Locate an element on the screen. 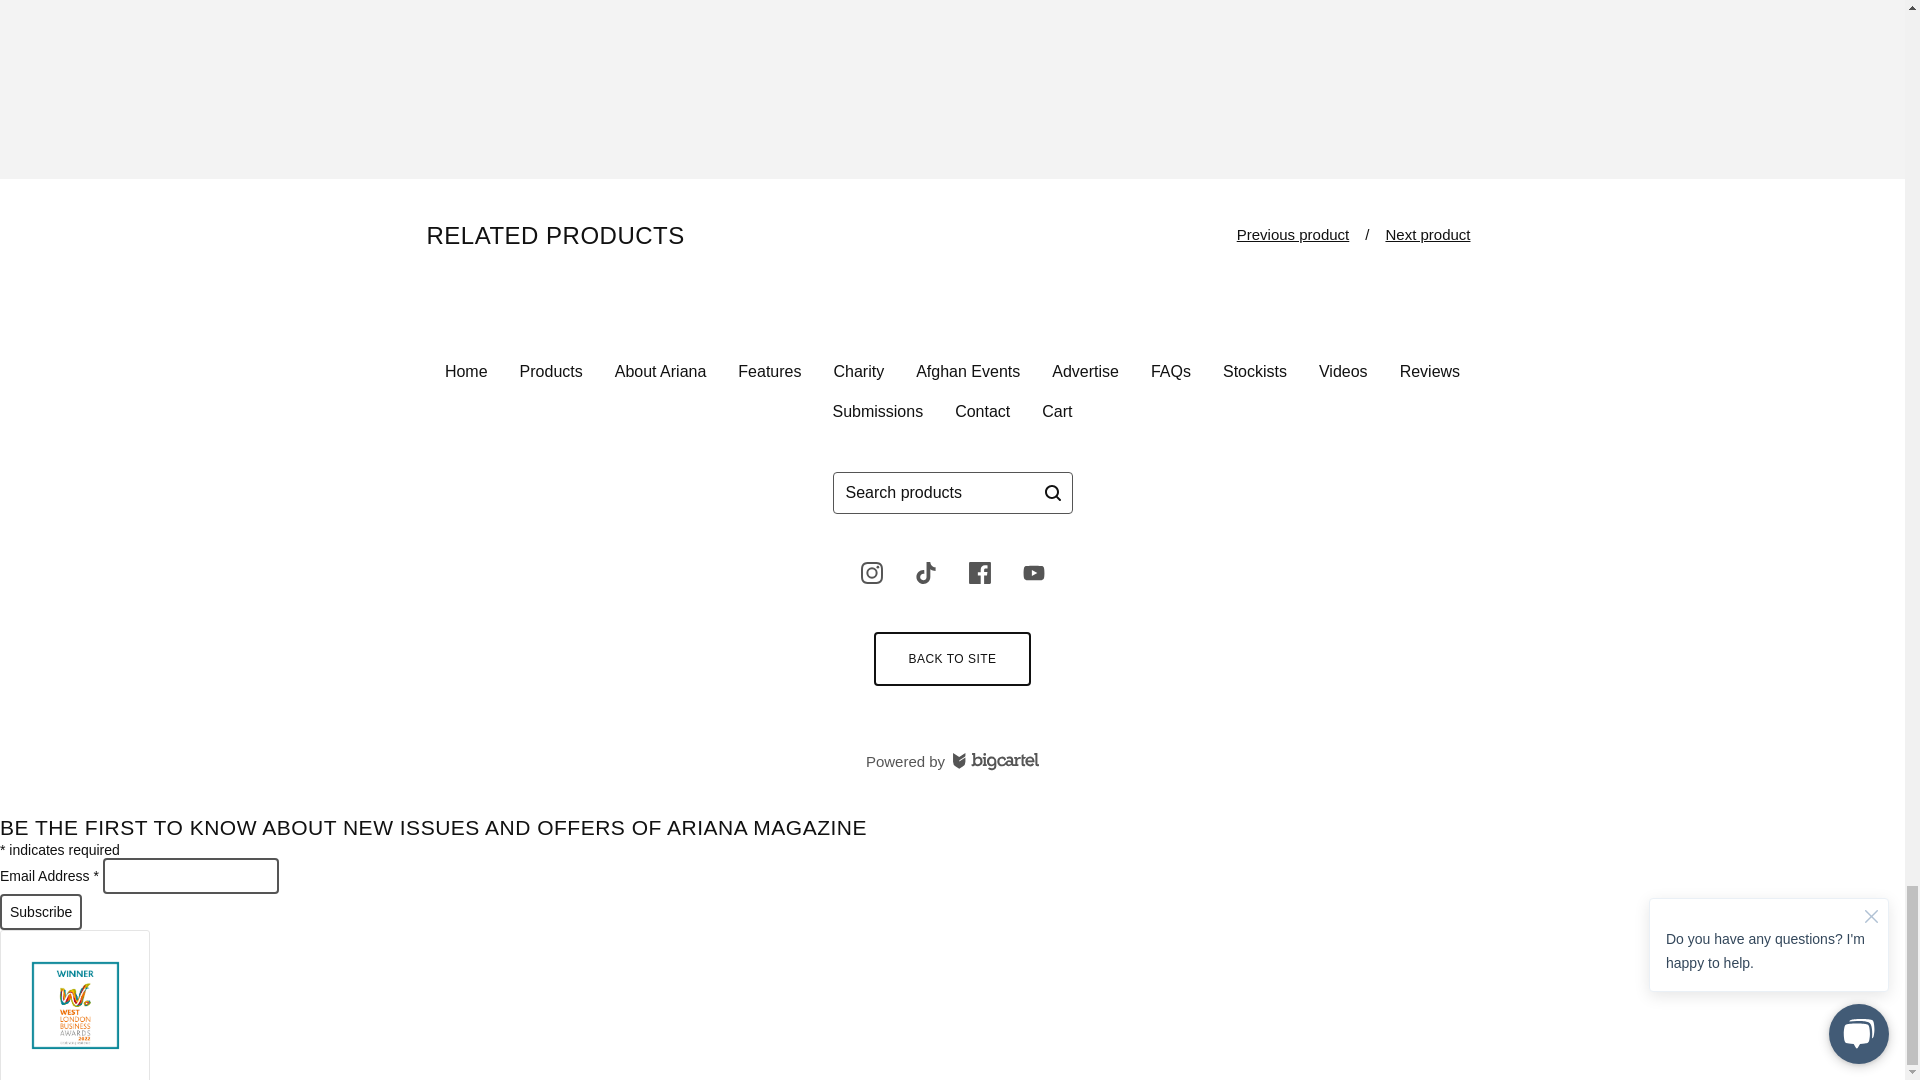 The image size is (1920, 1080). Subscribe is located at coordinates (41, 912).